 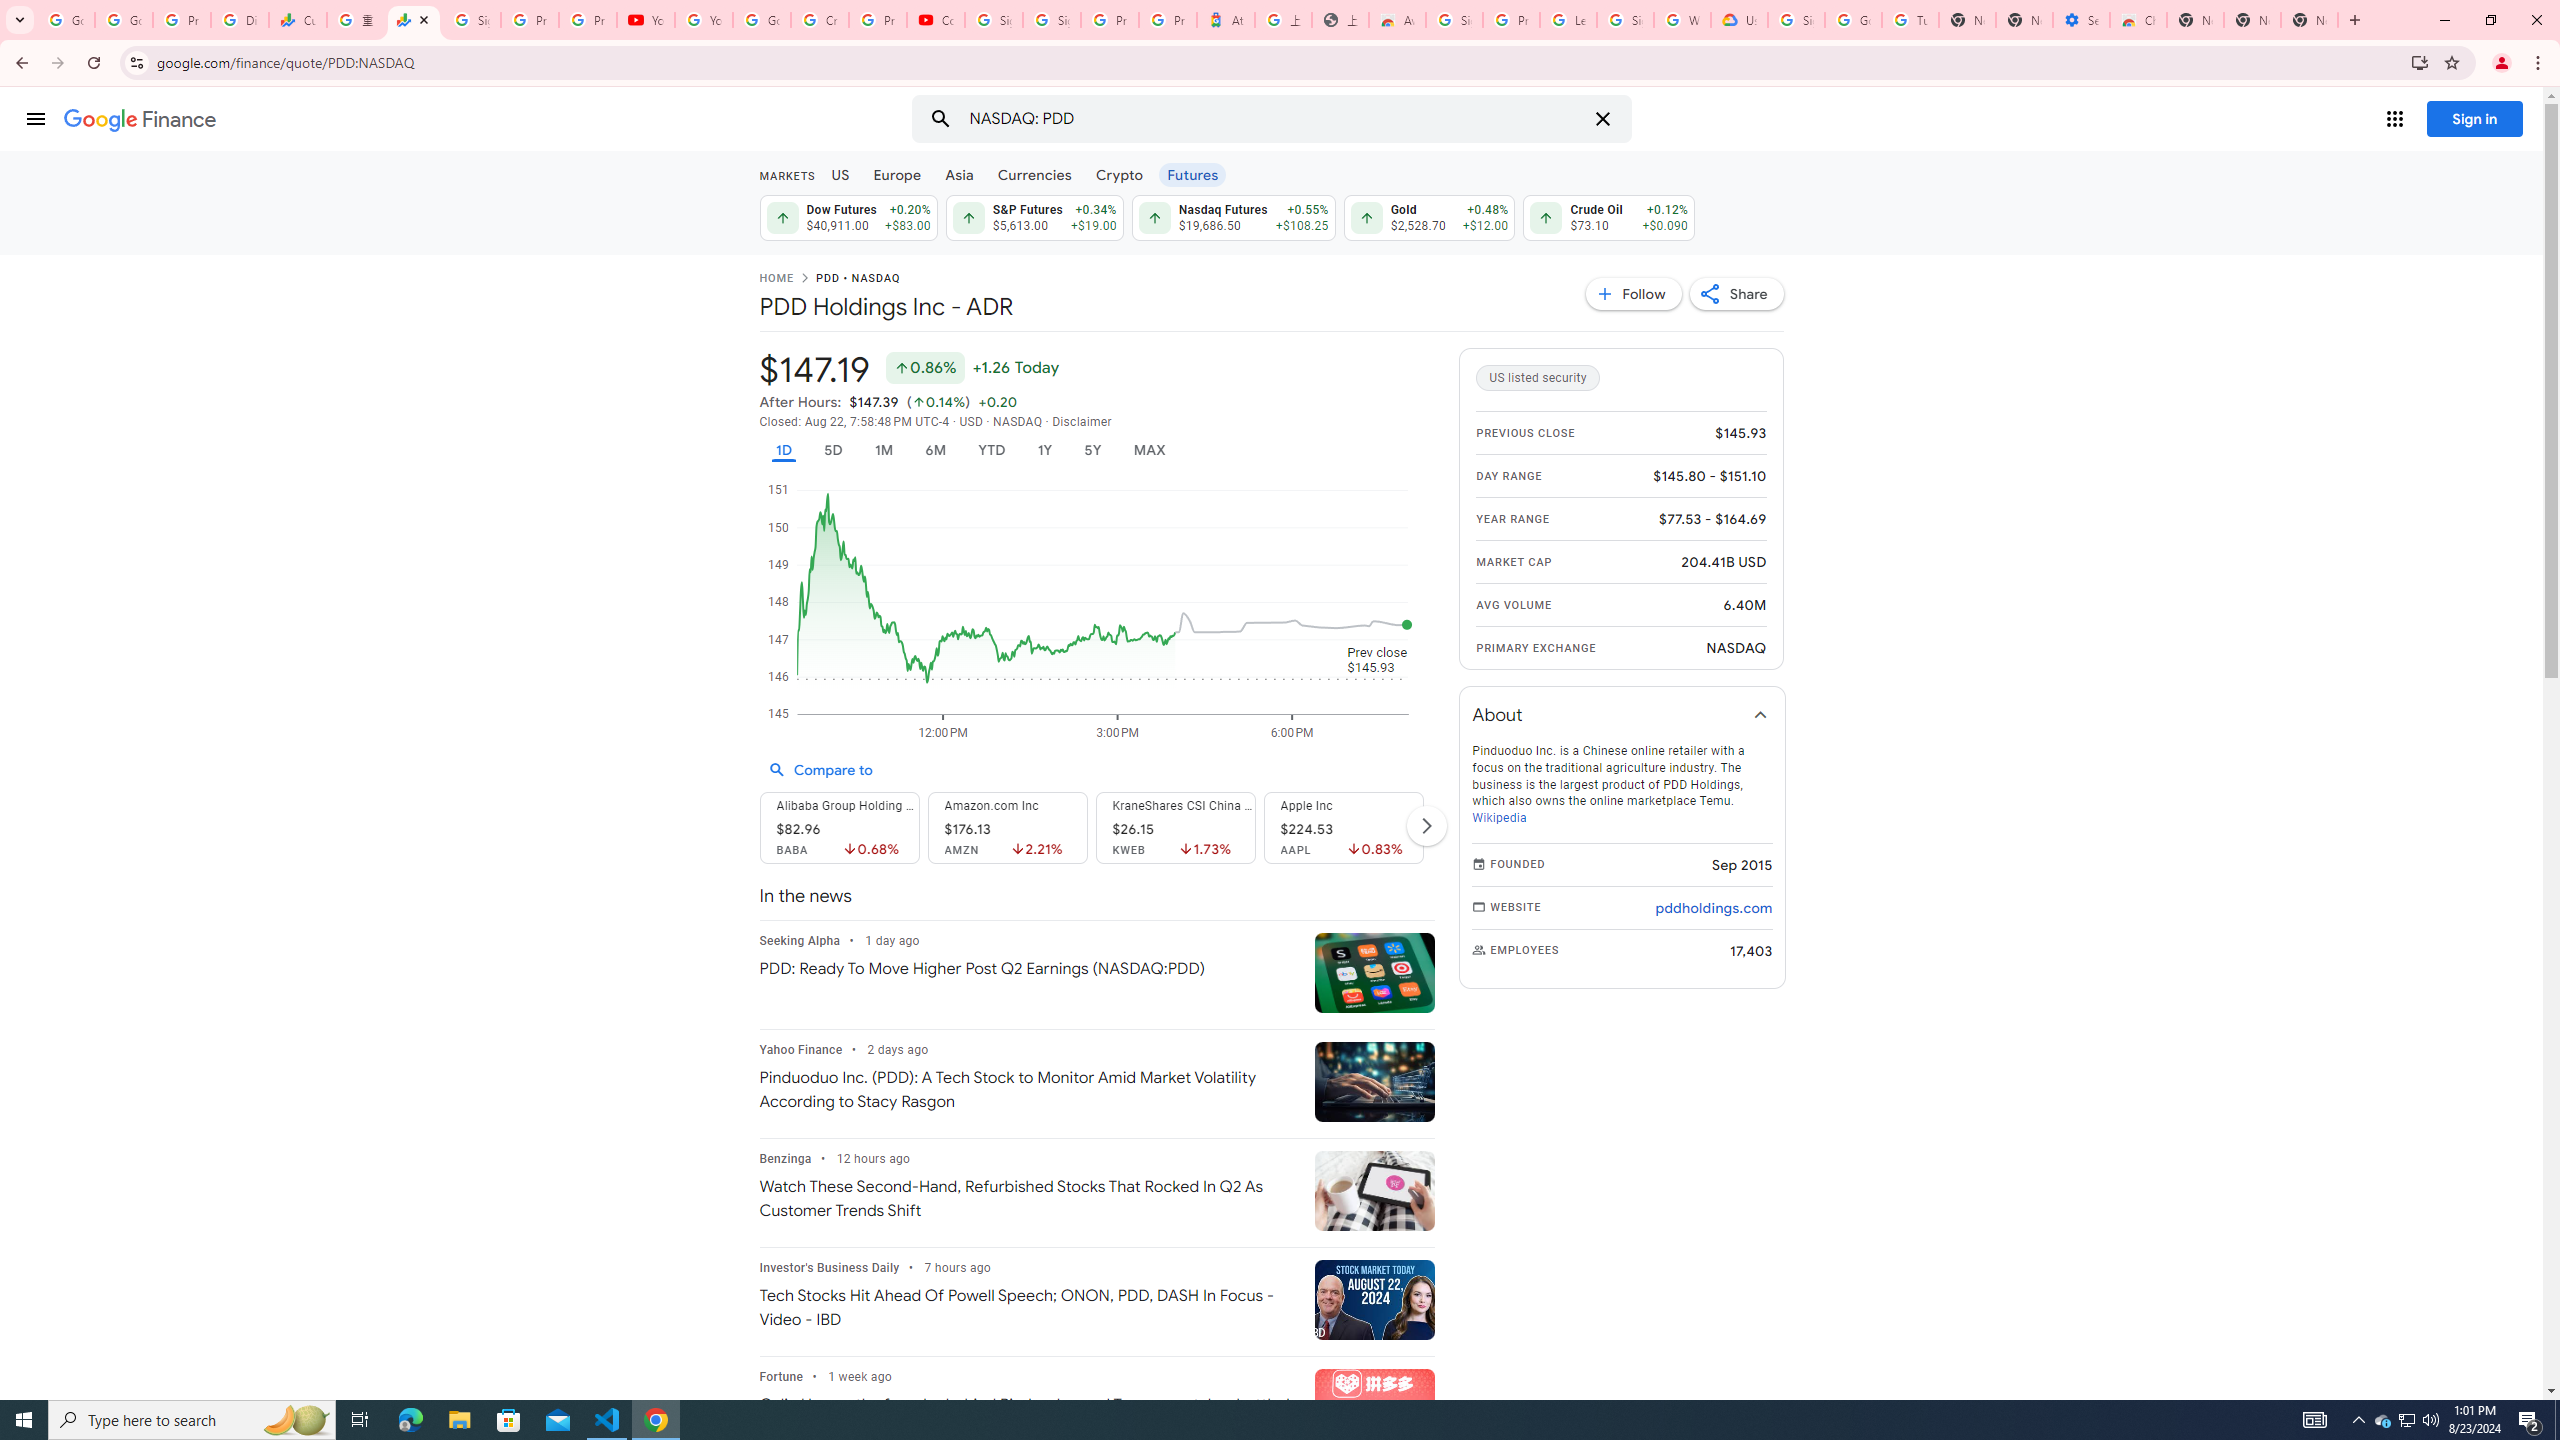 What do you see at coordinates (35, 118) in the screenshot?
I see `Main menu` at bounding box center [35, 118].